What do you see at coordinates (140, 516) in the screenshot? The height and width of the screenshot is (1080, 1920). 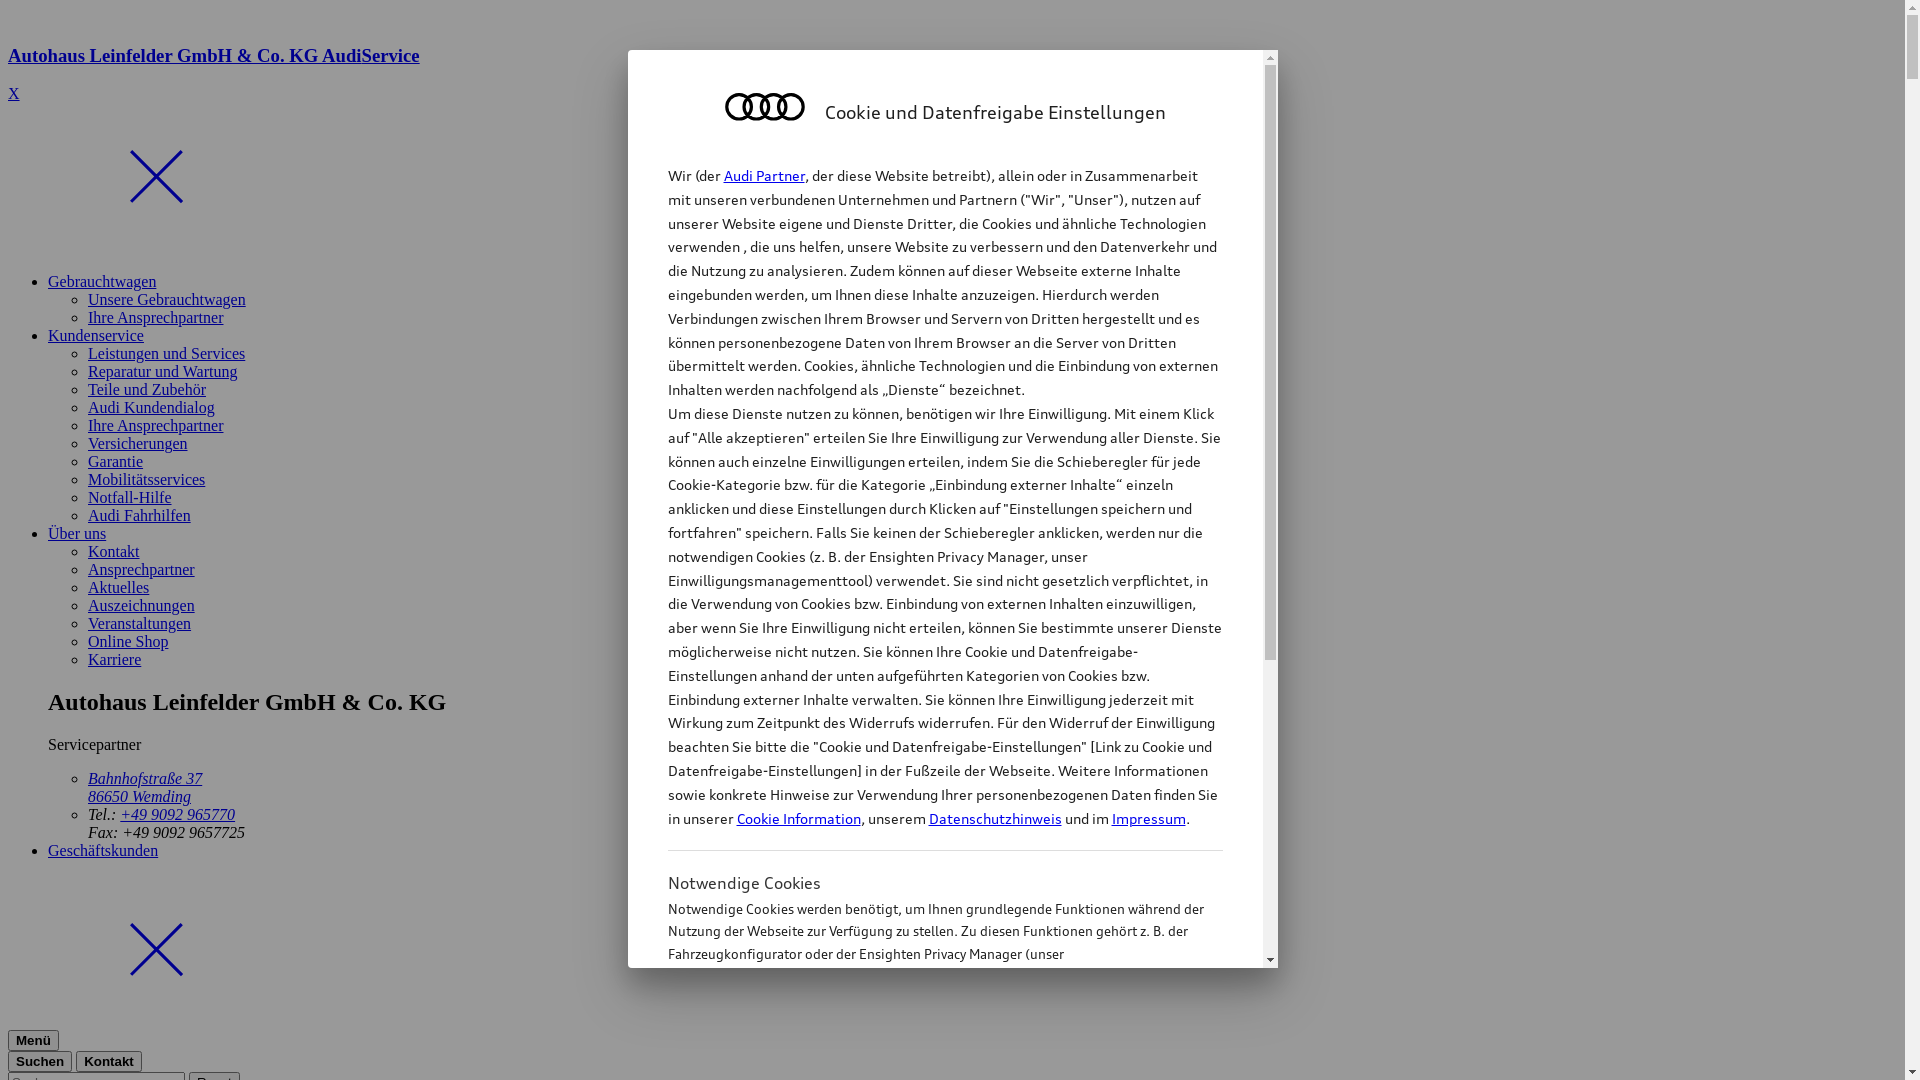 I see `Audi Fahrhilfen` at bounding box center [140, 516].